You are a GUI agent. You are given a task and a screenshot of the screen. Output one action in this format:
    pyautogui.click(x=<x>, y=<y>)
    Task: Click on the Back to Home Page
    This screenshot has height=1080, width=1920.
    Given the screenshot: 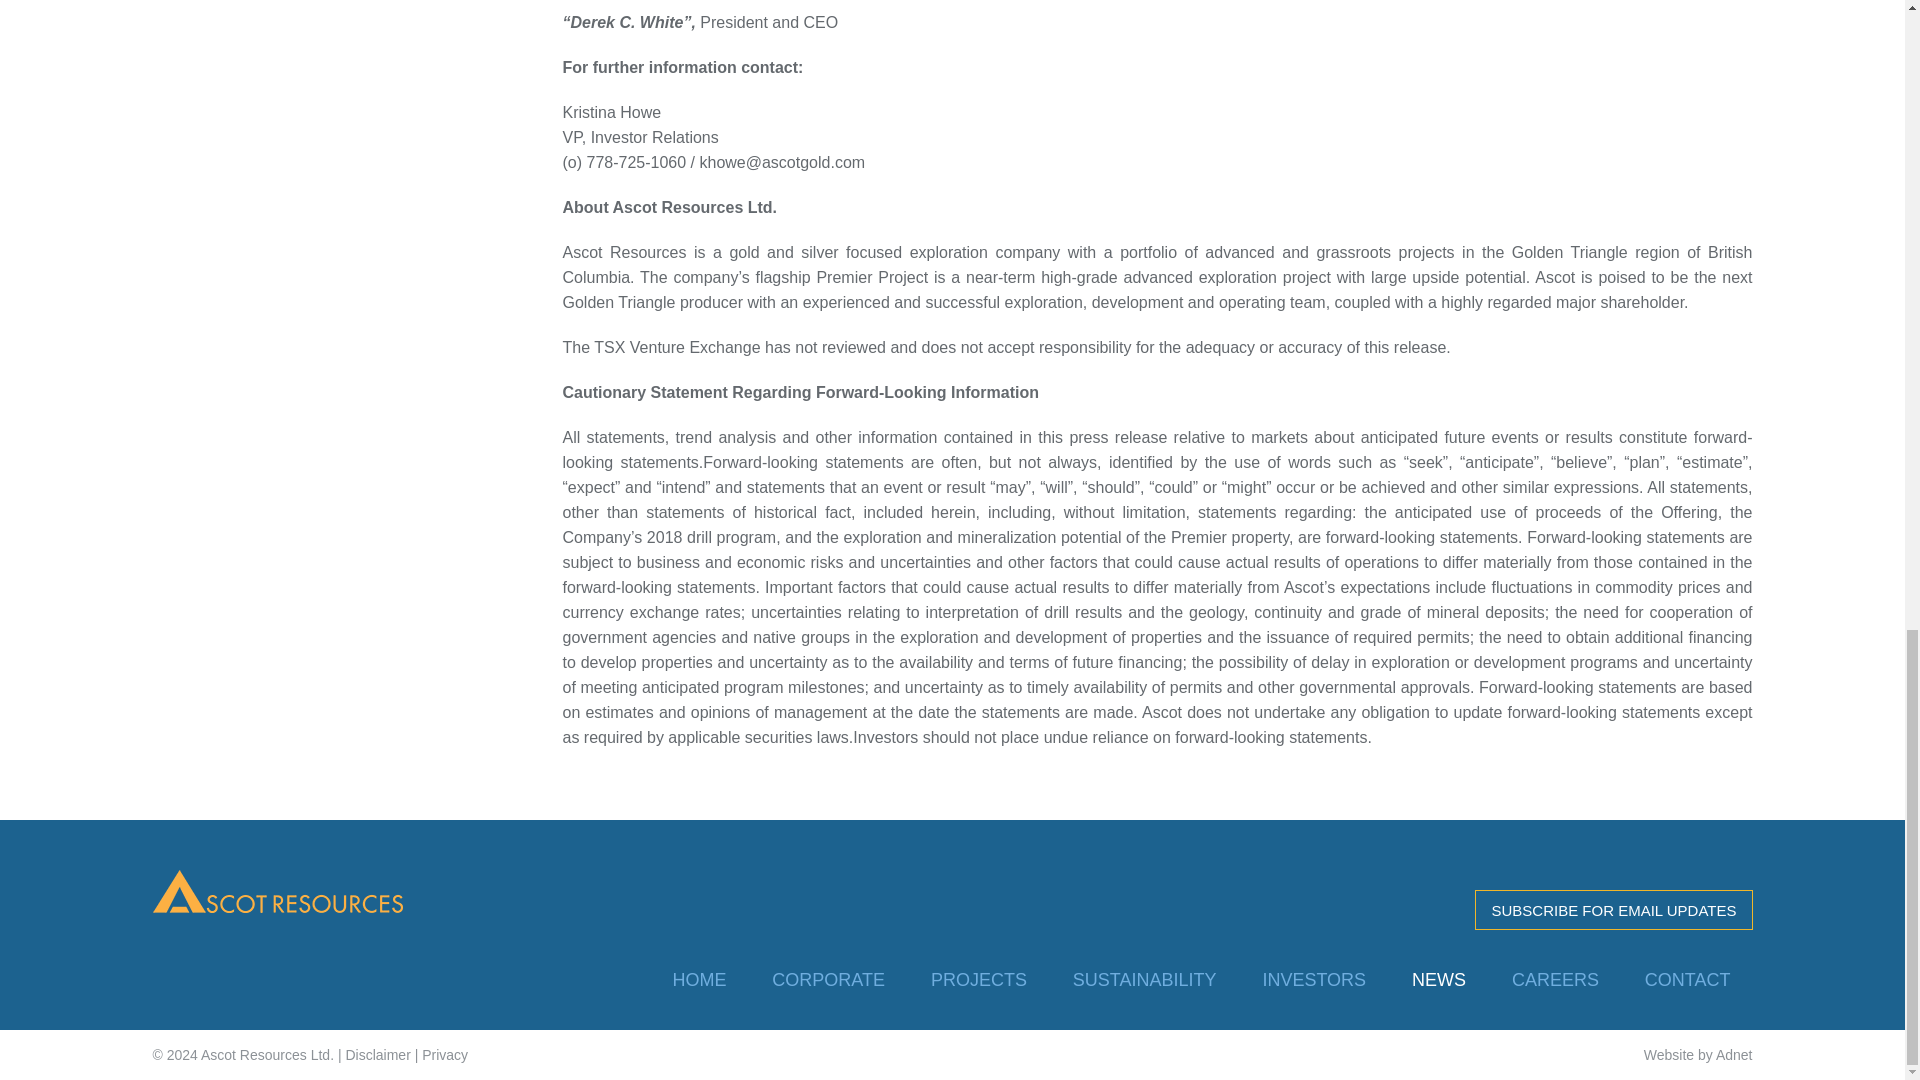 What is the action you would take?
    pyautogui.click(x=276, y=890)
    